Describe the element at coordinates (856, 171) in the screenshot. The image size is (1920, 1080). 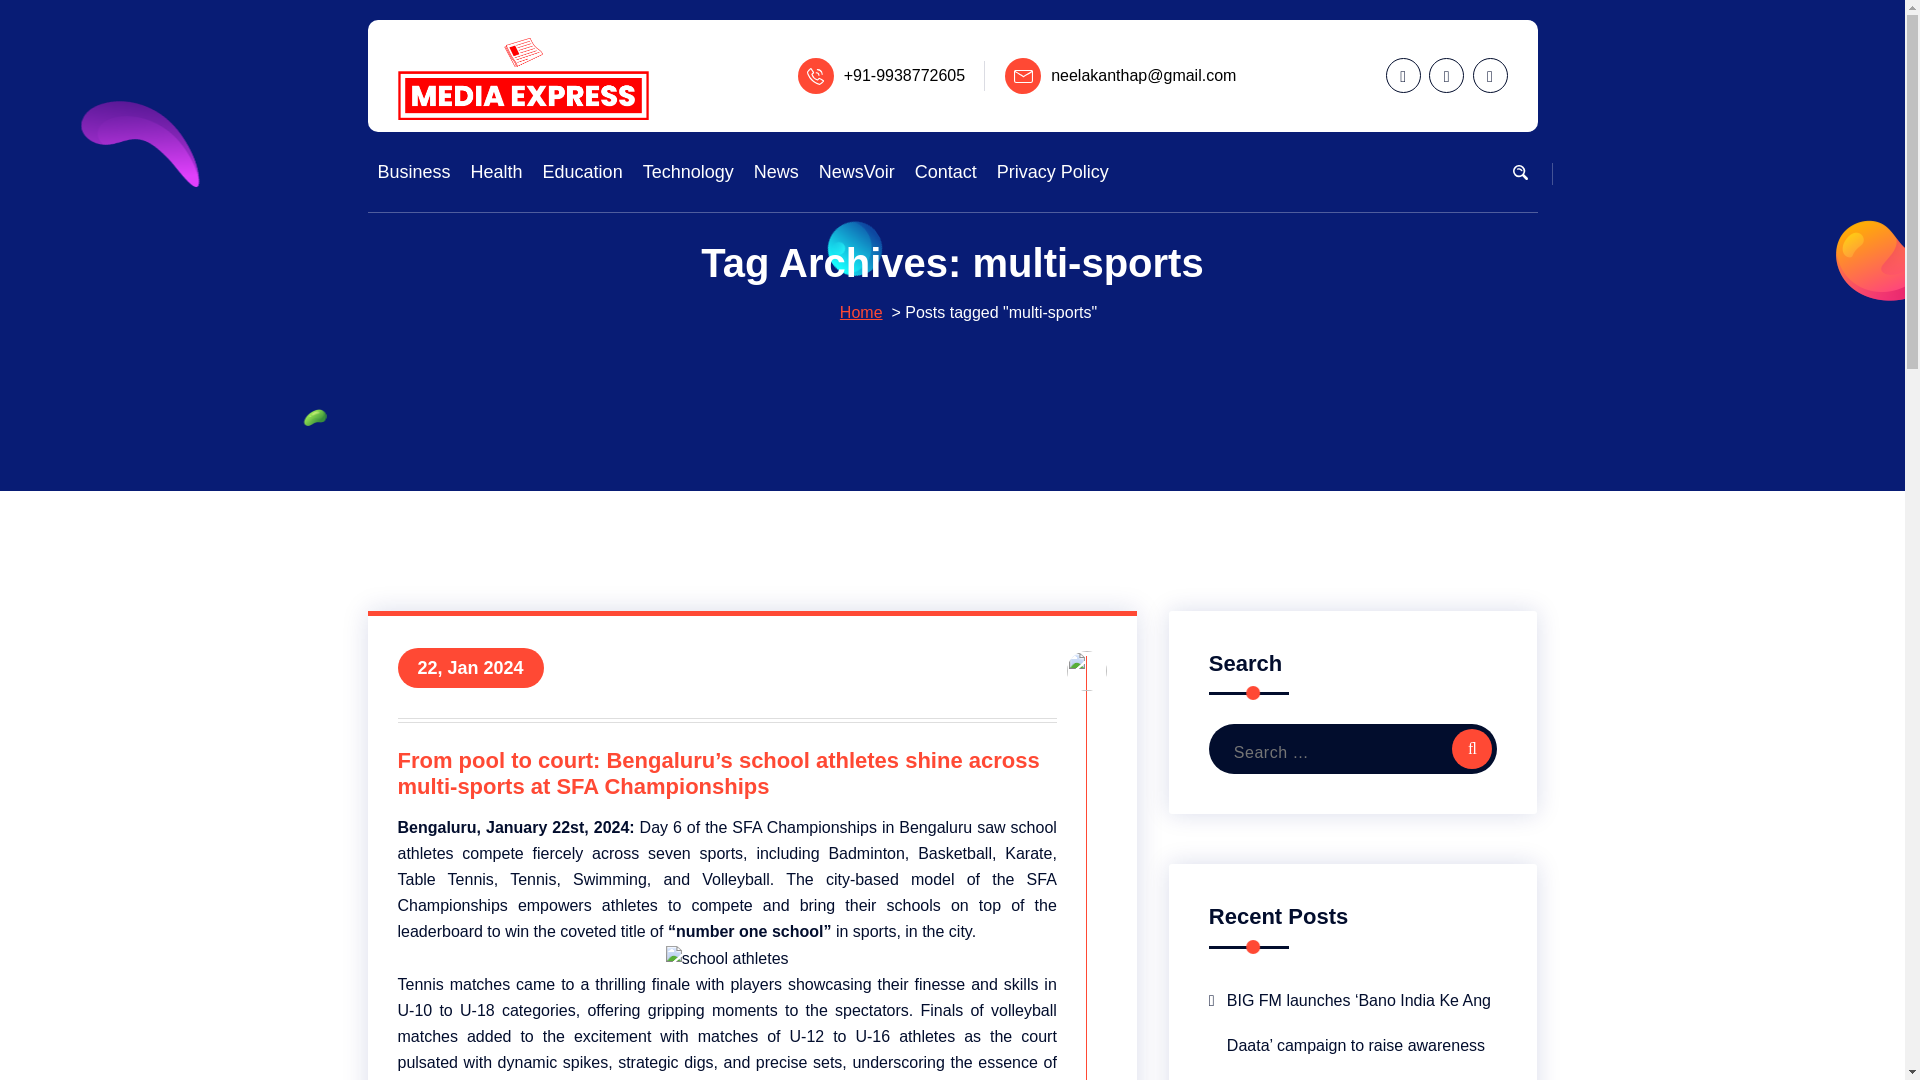
I see `NewsVoir` at that location.